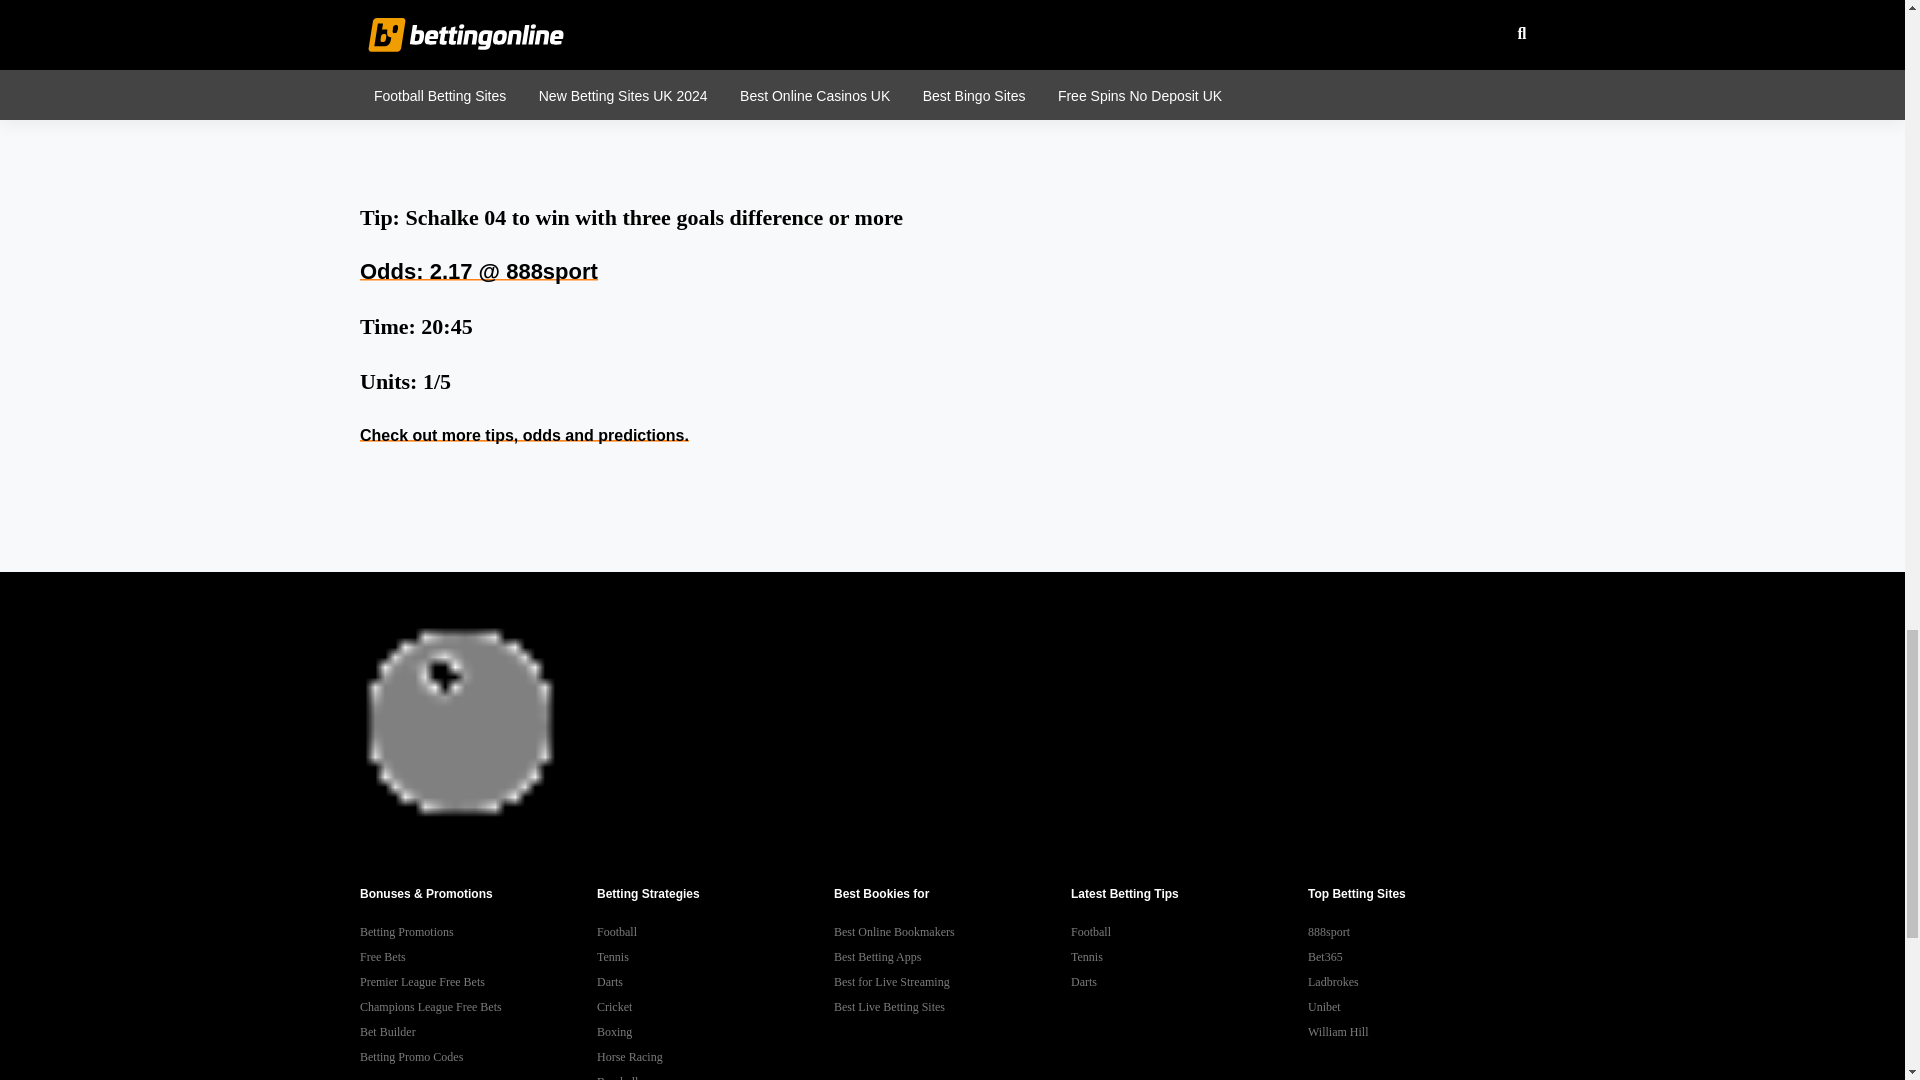 This screenshot has width=1920, height=1080. What do you see at coordinates (478, 1032) in the screenshot?
I see `Bet Builder` at bounding box center [478, 1032].